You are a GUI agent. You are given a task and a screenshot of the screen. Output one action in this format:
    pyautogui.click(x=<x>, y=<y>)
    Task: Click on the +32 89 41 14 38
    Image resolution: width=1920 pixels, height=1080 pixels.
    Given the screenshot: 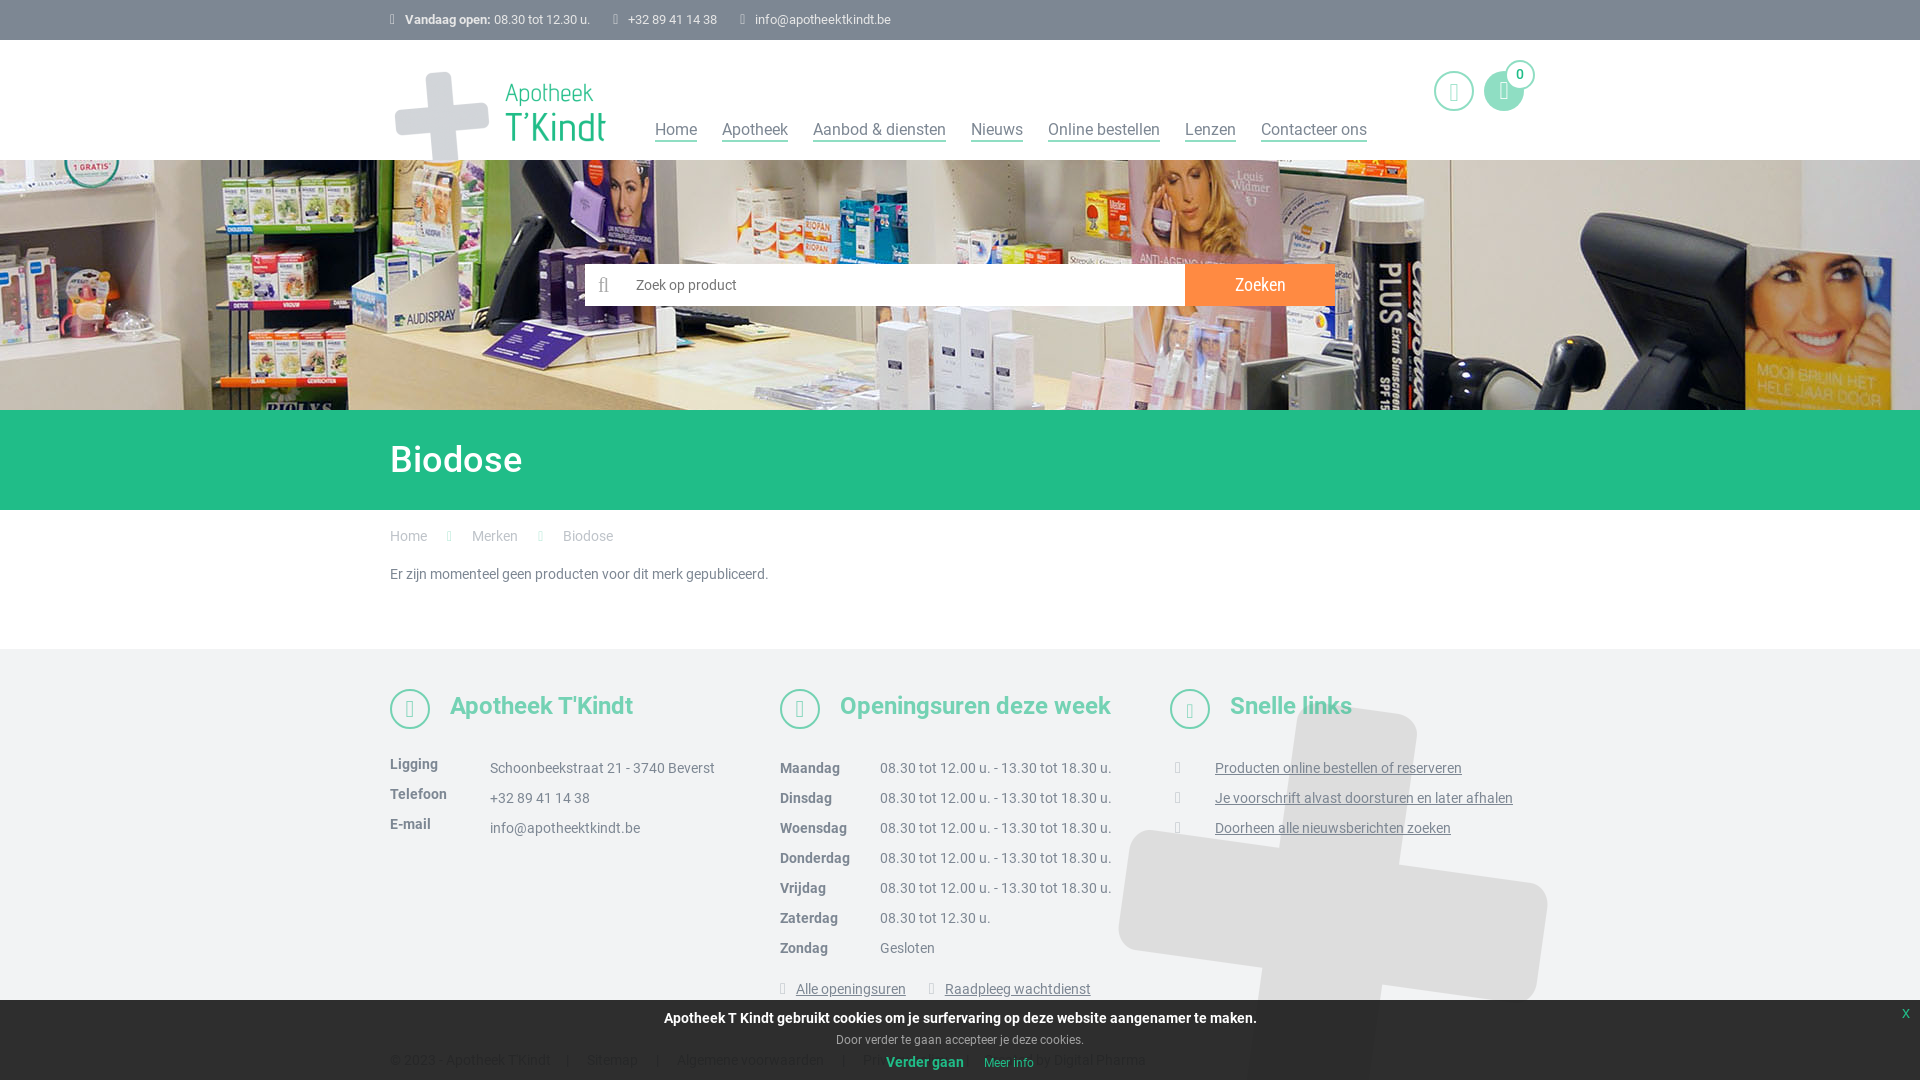 What is the action you would take?
    pyautogui.click(x=672, y=20)
    